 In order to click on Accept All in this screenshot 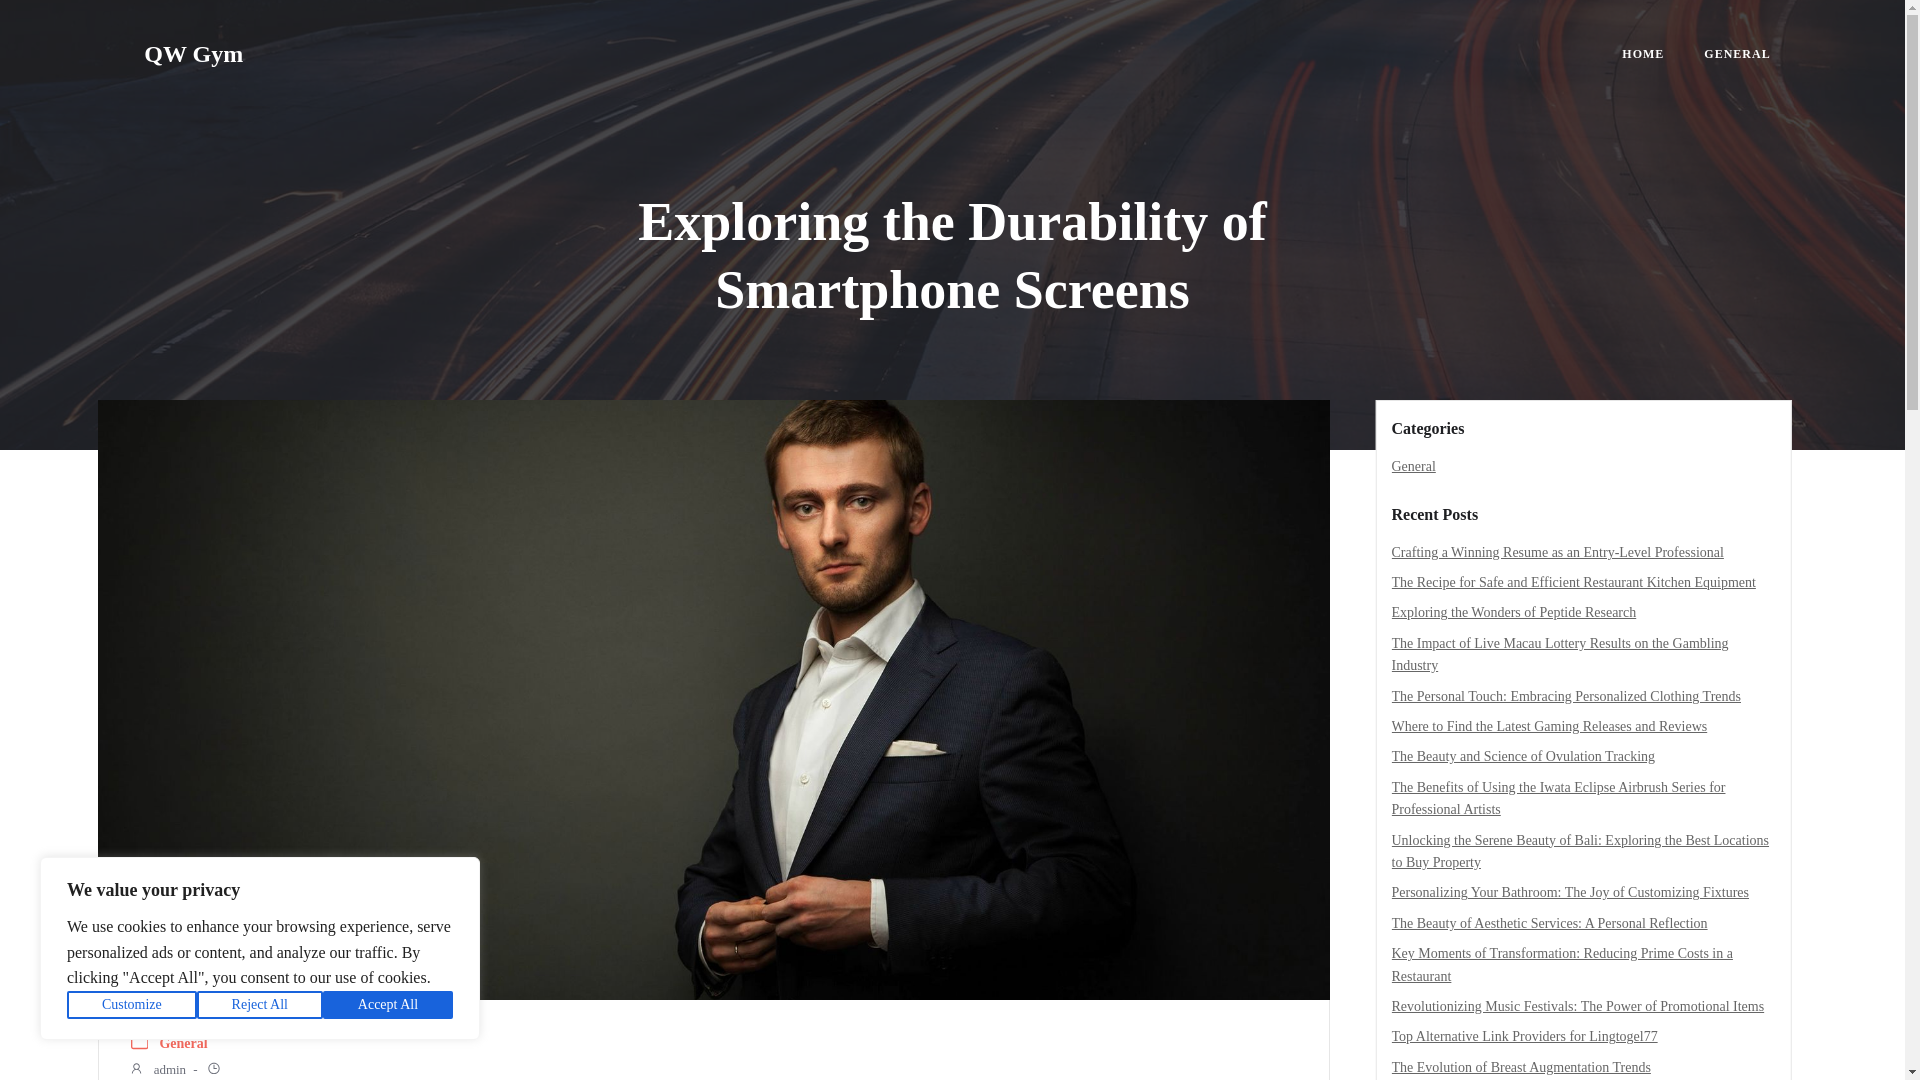, I will do `click(388, 1005)`.